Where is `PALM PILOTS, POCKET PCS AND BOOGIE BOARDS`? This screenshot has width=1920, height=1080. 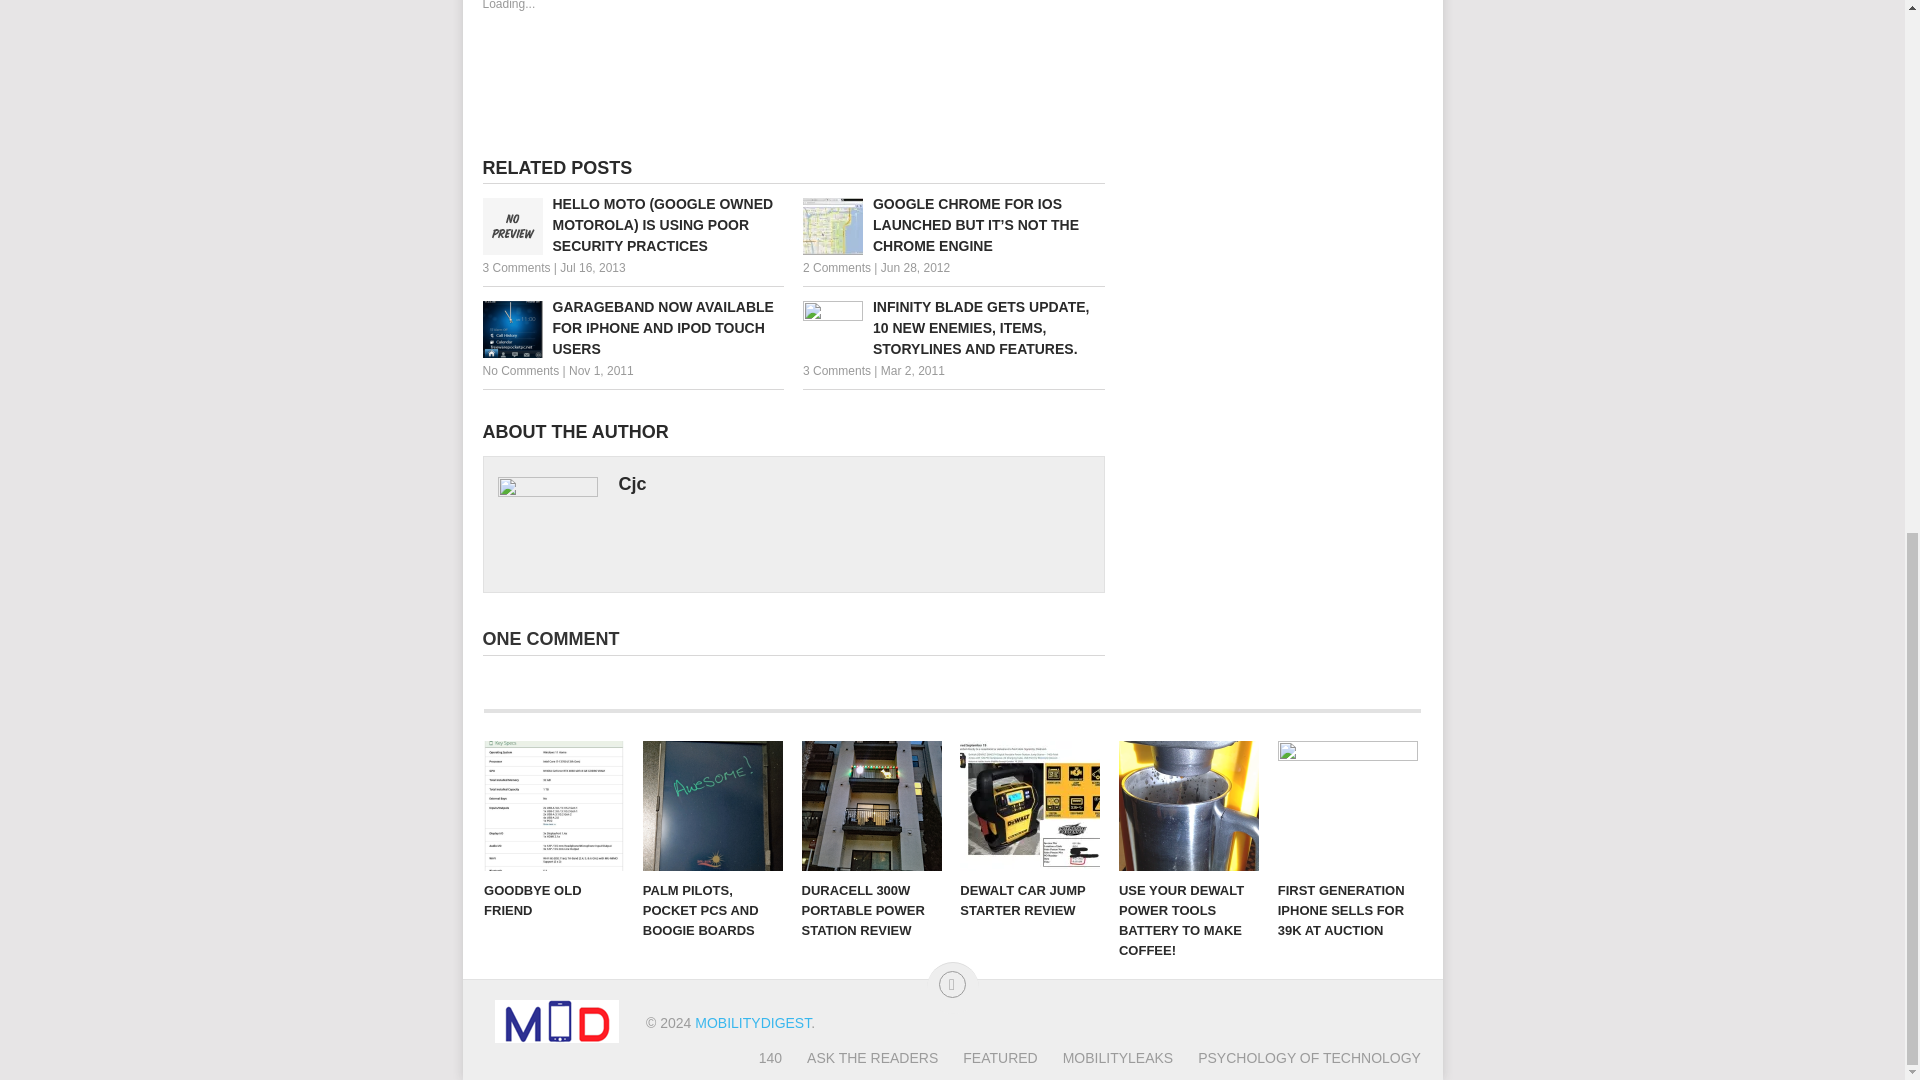 PALM PILOTS, POCKET PCS AND BOOGIE BOARDS is located at coordinates (713, 805).